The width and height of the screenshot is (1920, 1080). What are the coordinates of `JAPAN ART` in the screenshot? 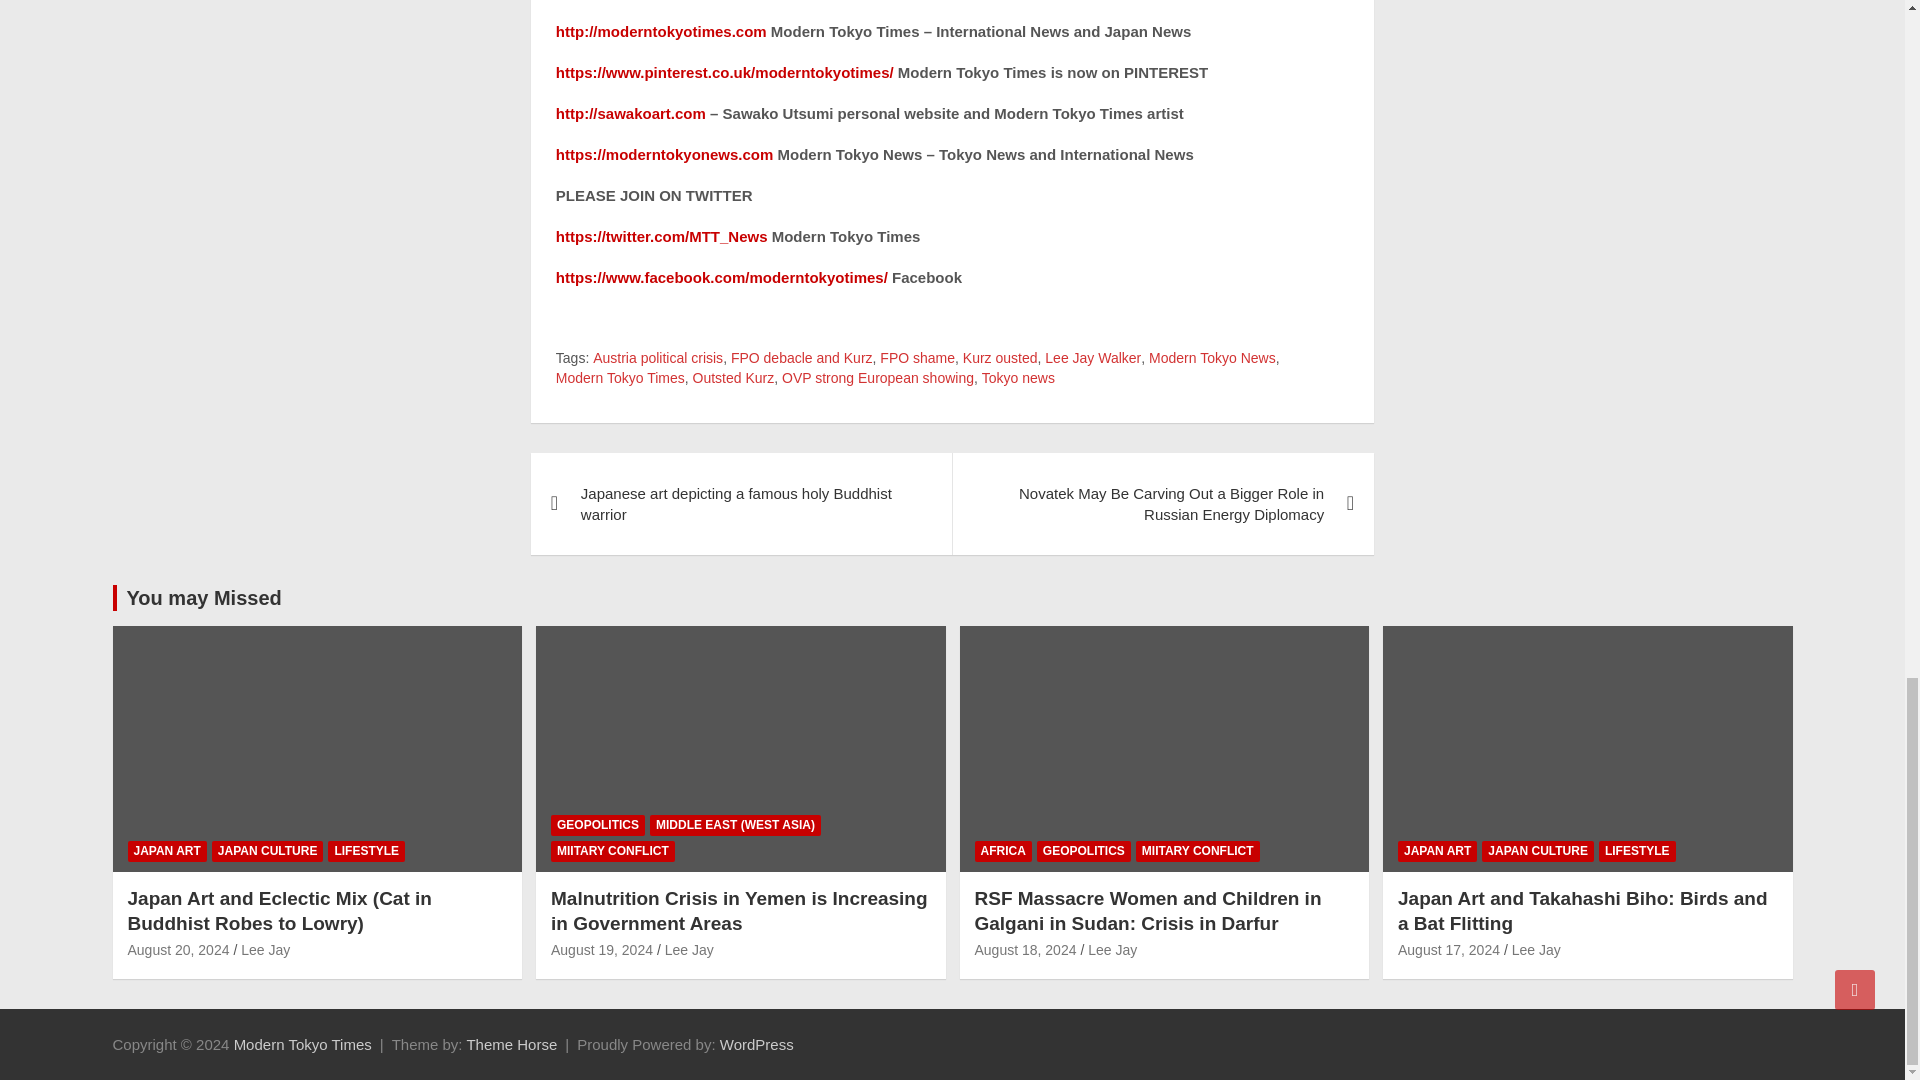 It's located at (168, 851).